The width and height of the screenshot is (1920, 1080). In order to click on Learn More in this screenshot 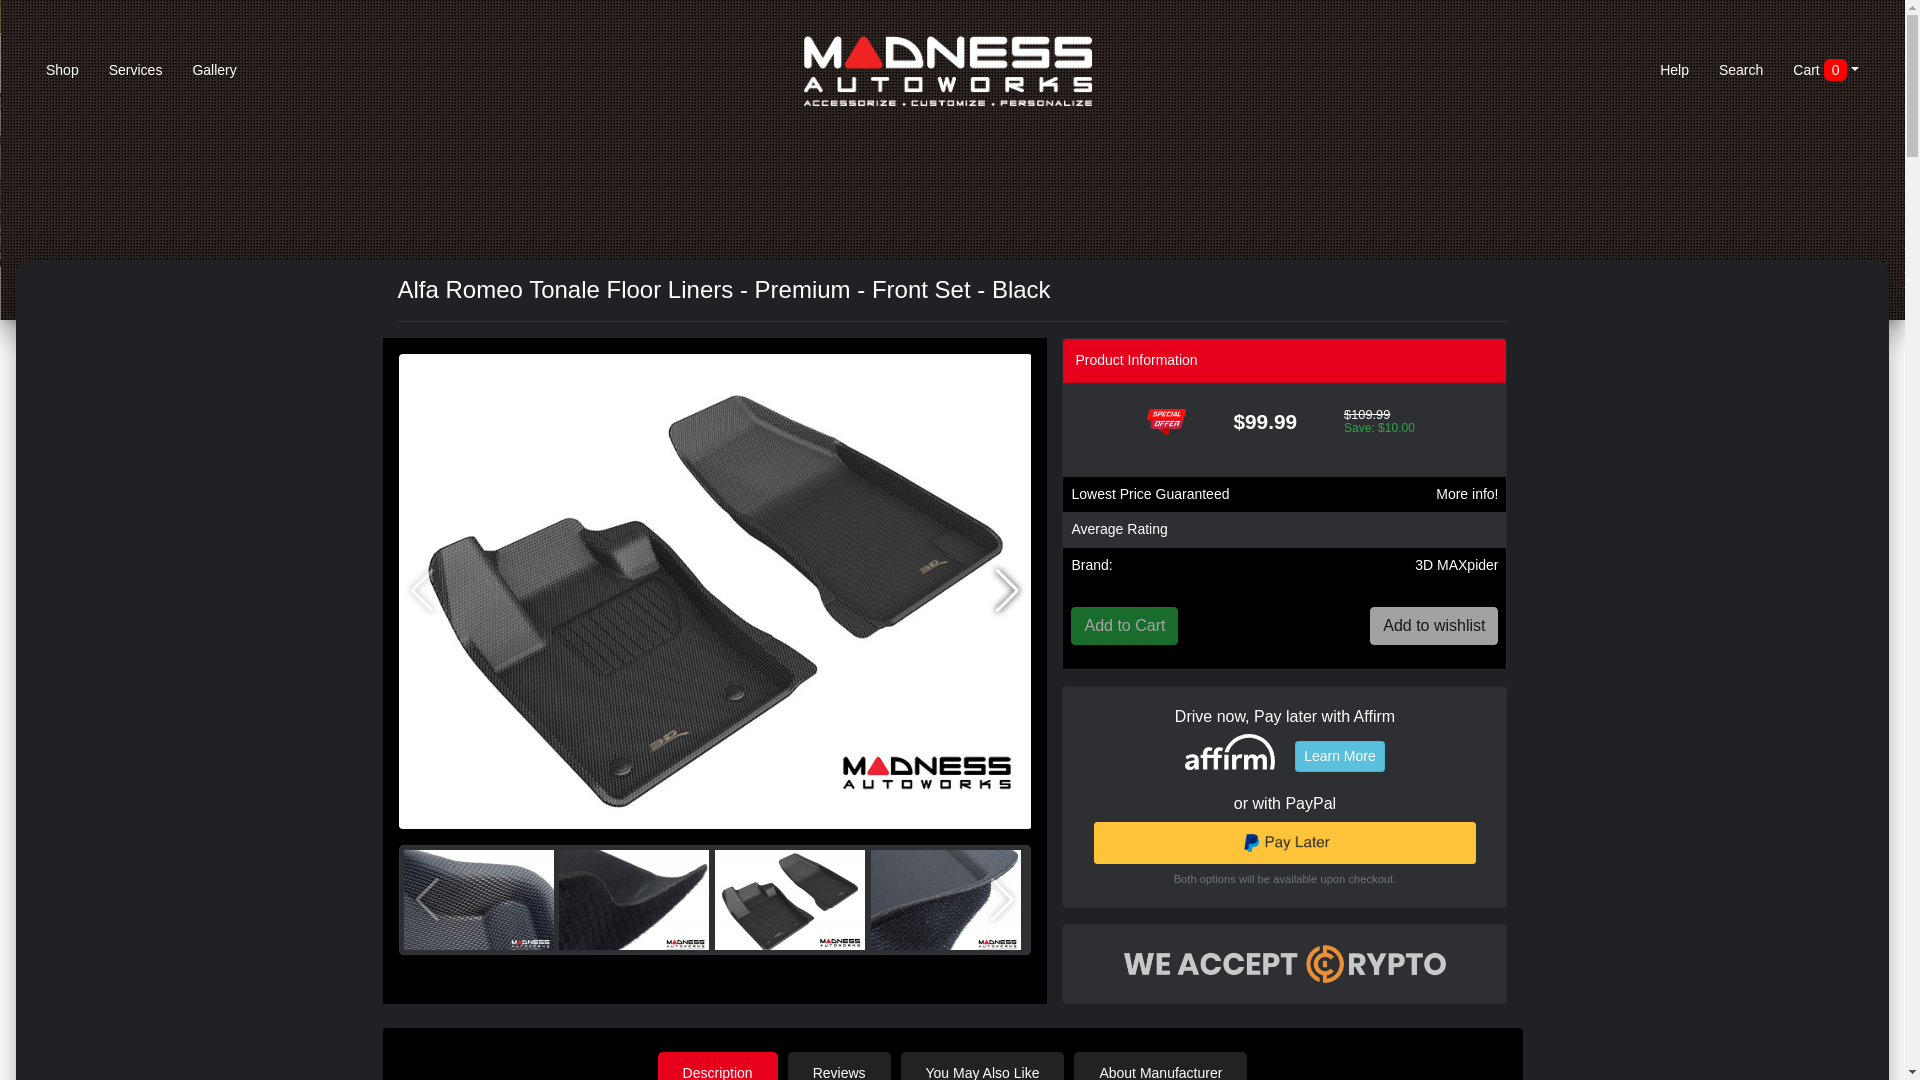, I will do `click(1339, 756)`.